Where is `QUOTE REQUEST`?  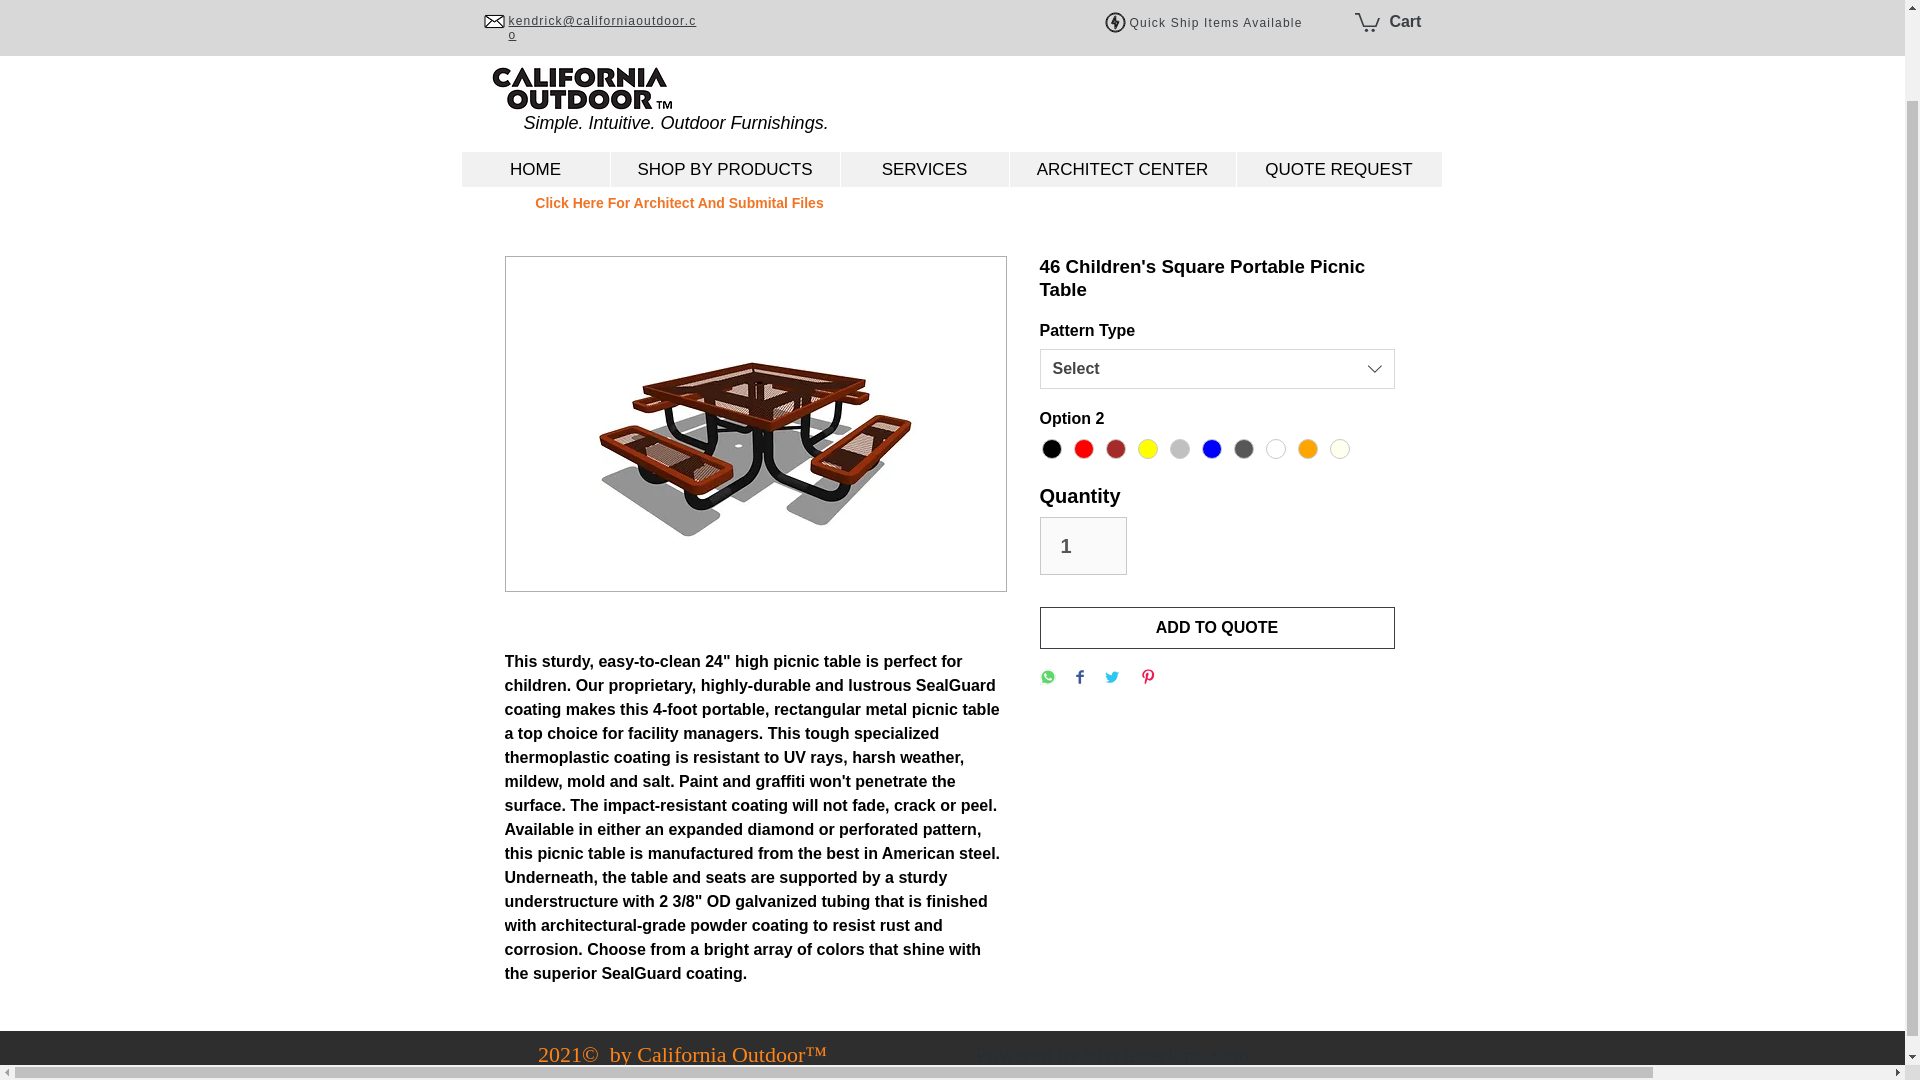
QUOTE REQUEST is located at coordinates (1338, 70).